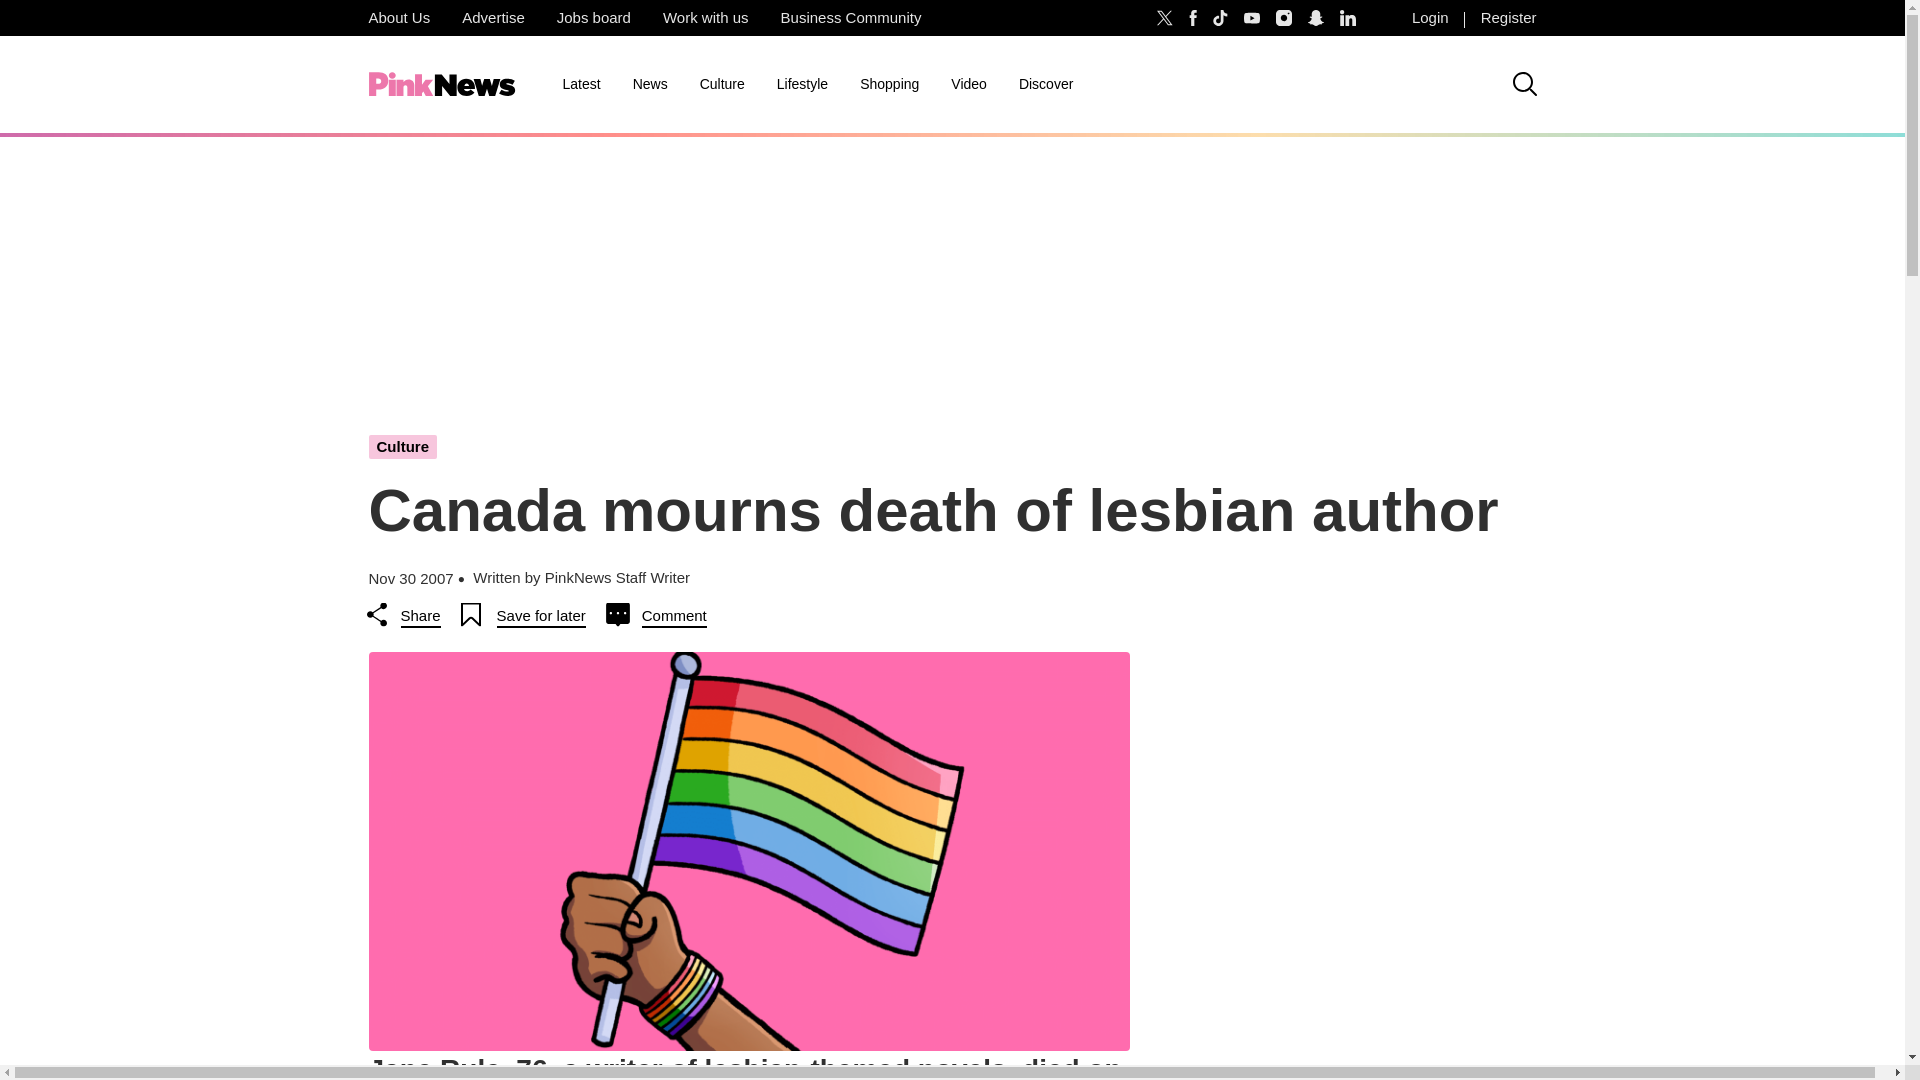 This screenshot has width=1920, height=1080. I want to click on Latest, so click(580, 84).